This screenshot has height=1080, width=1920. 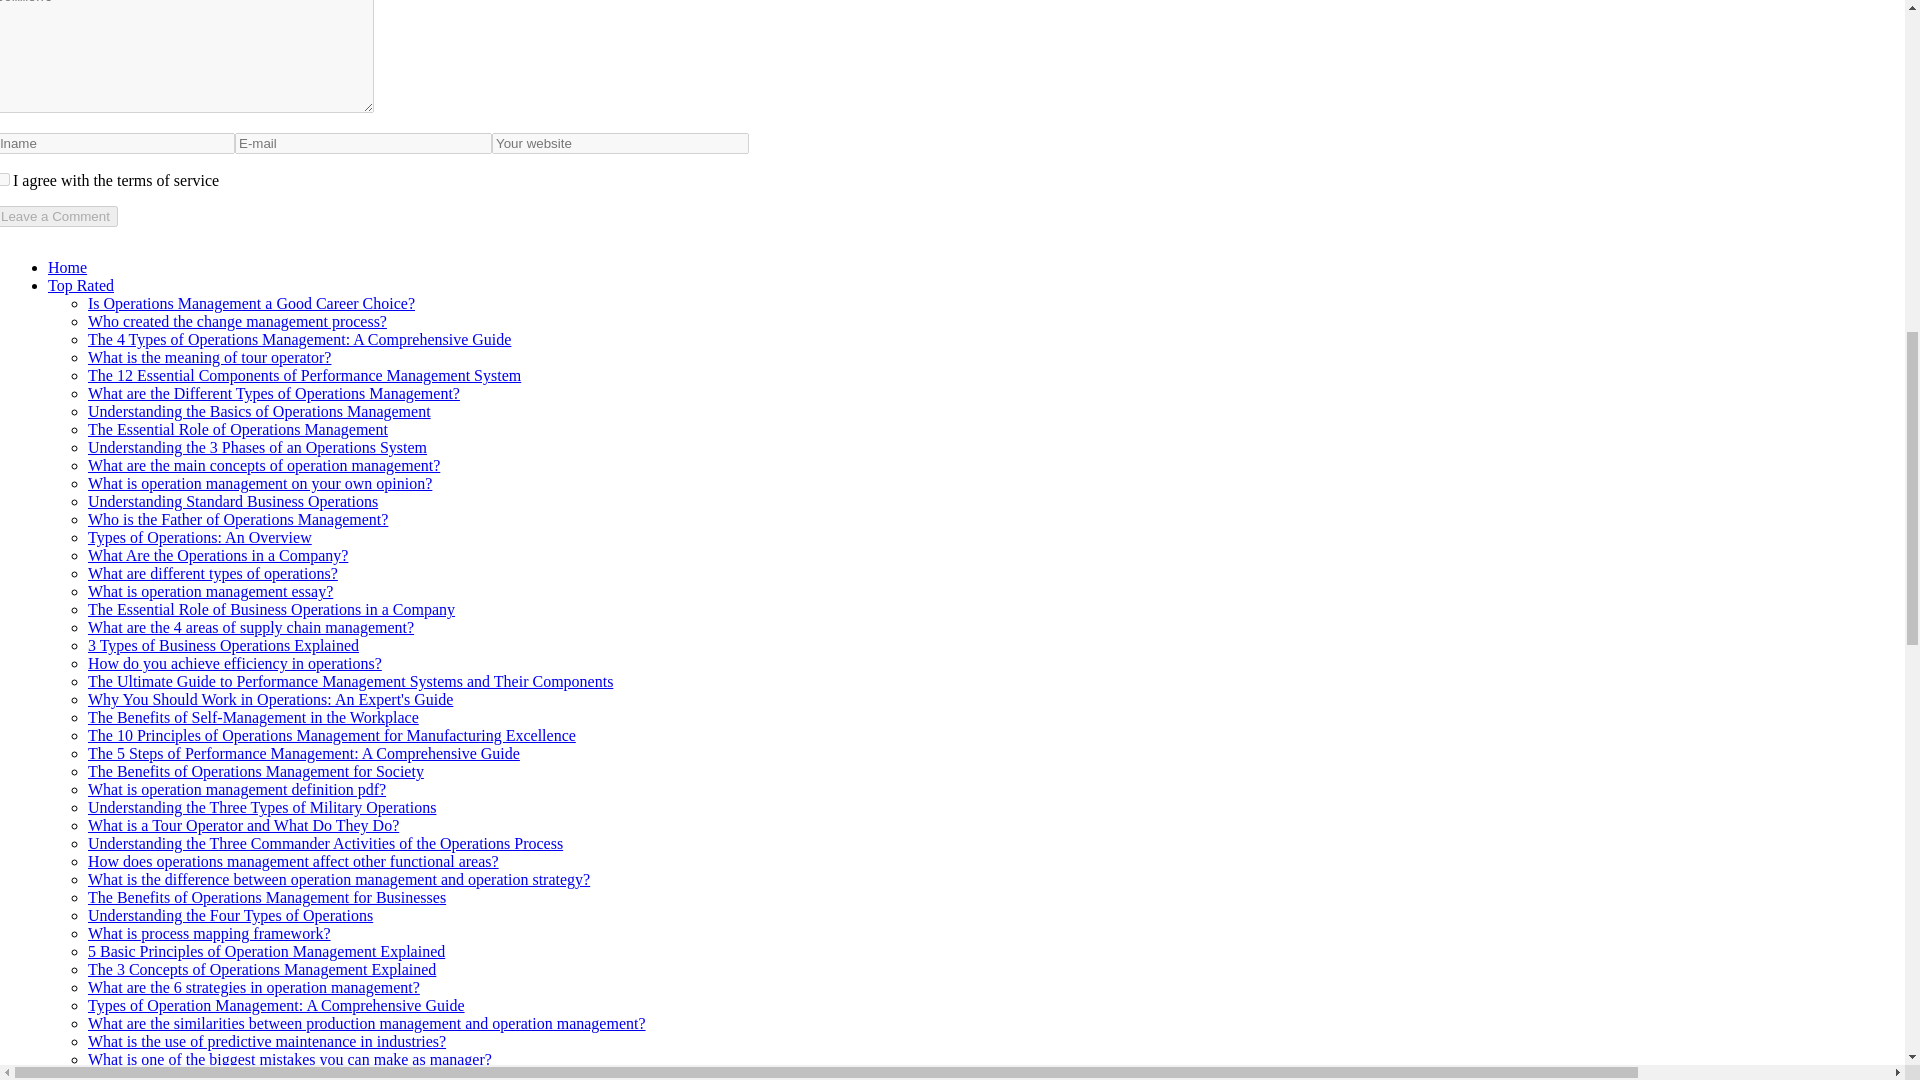 I want to click on What is operation management on your own opinion?, so click(x=260, y=484).